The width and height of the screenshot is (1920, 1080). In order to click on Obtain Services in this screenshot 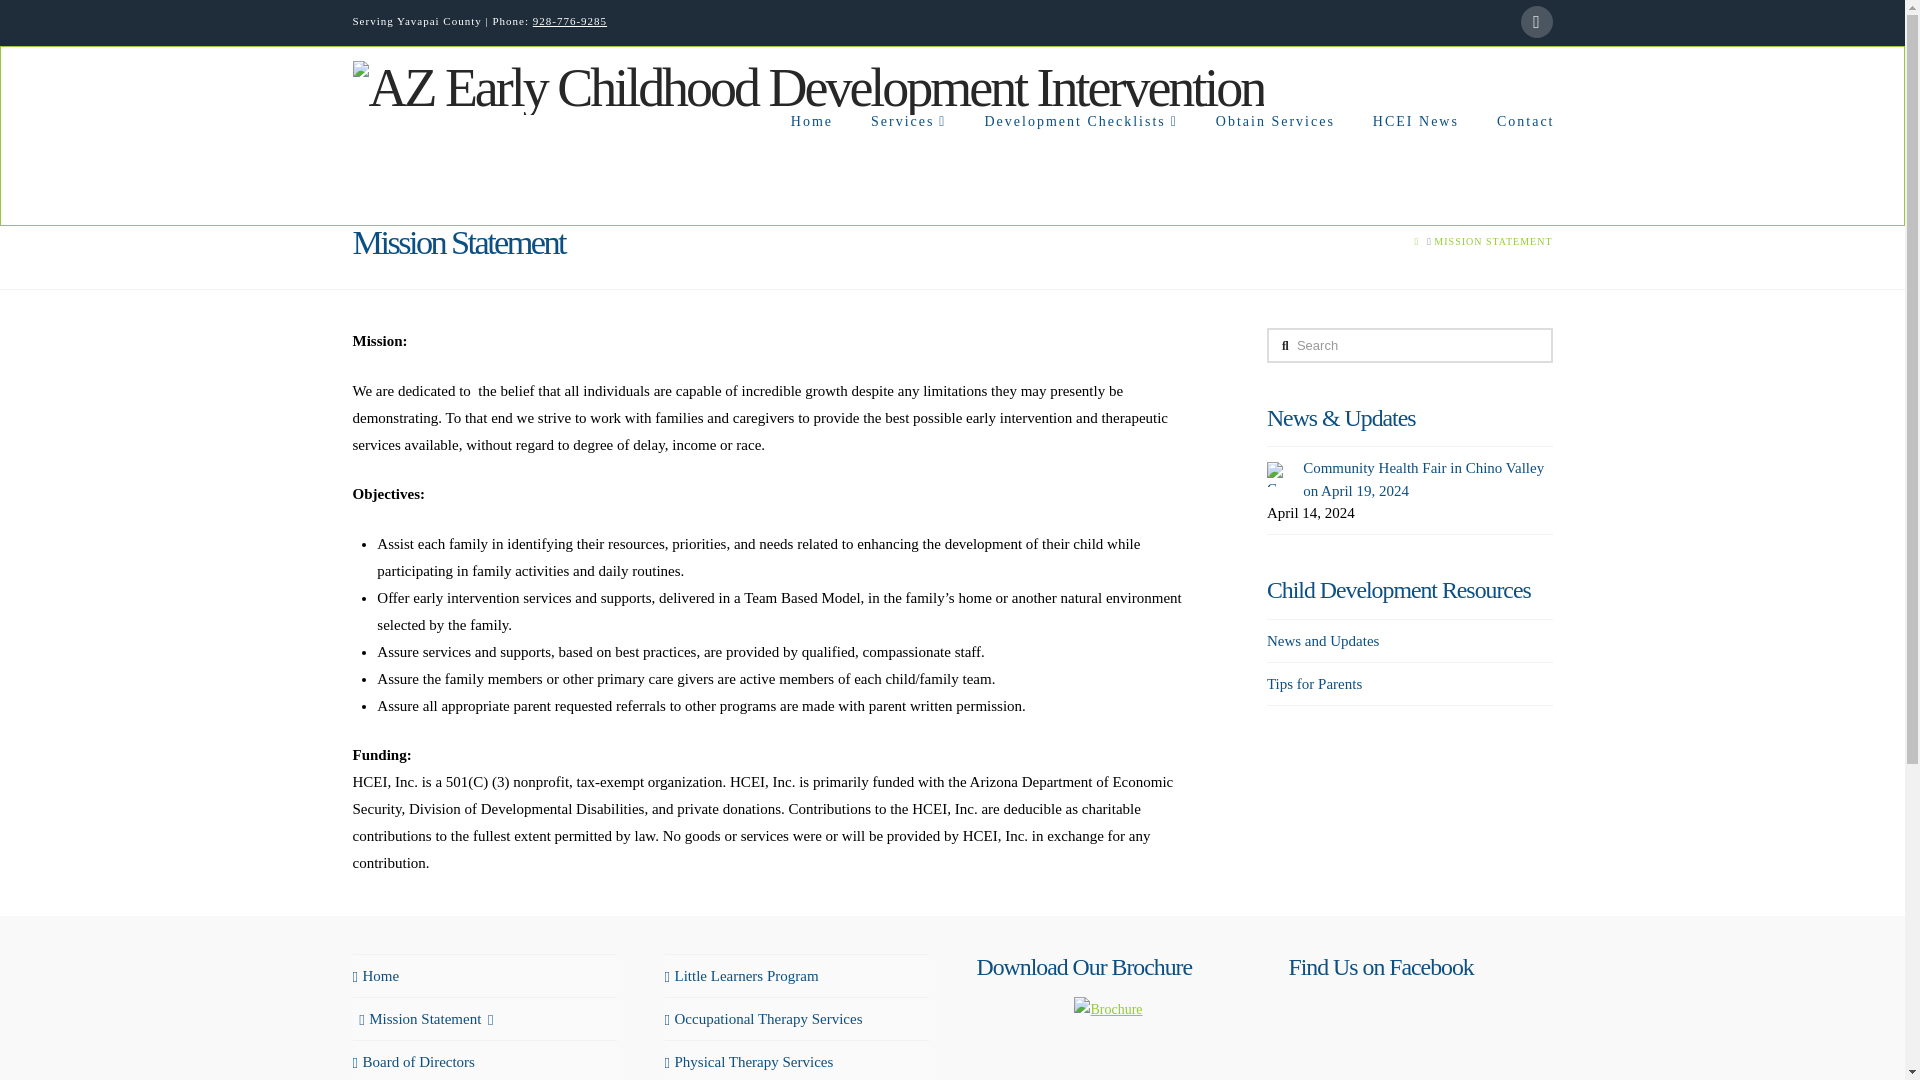, I will do `click(1274, 169)`.